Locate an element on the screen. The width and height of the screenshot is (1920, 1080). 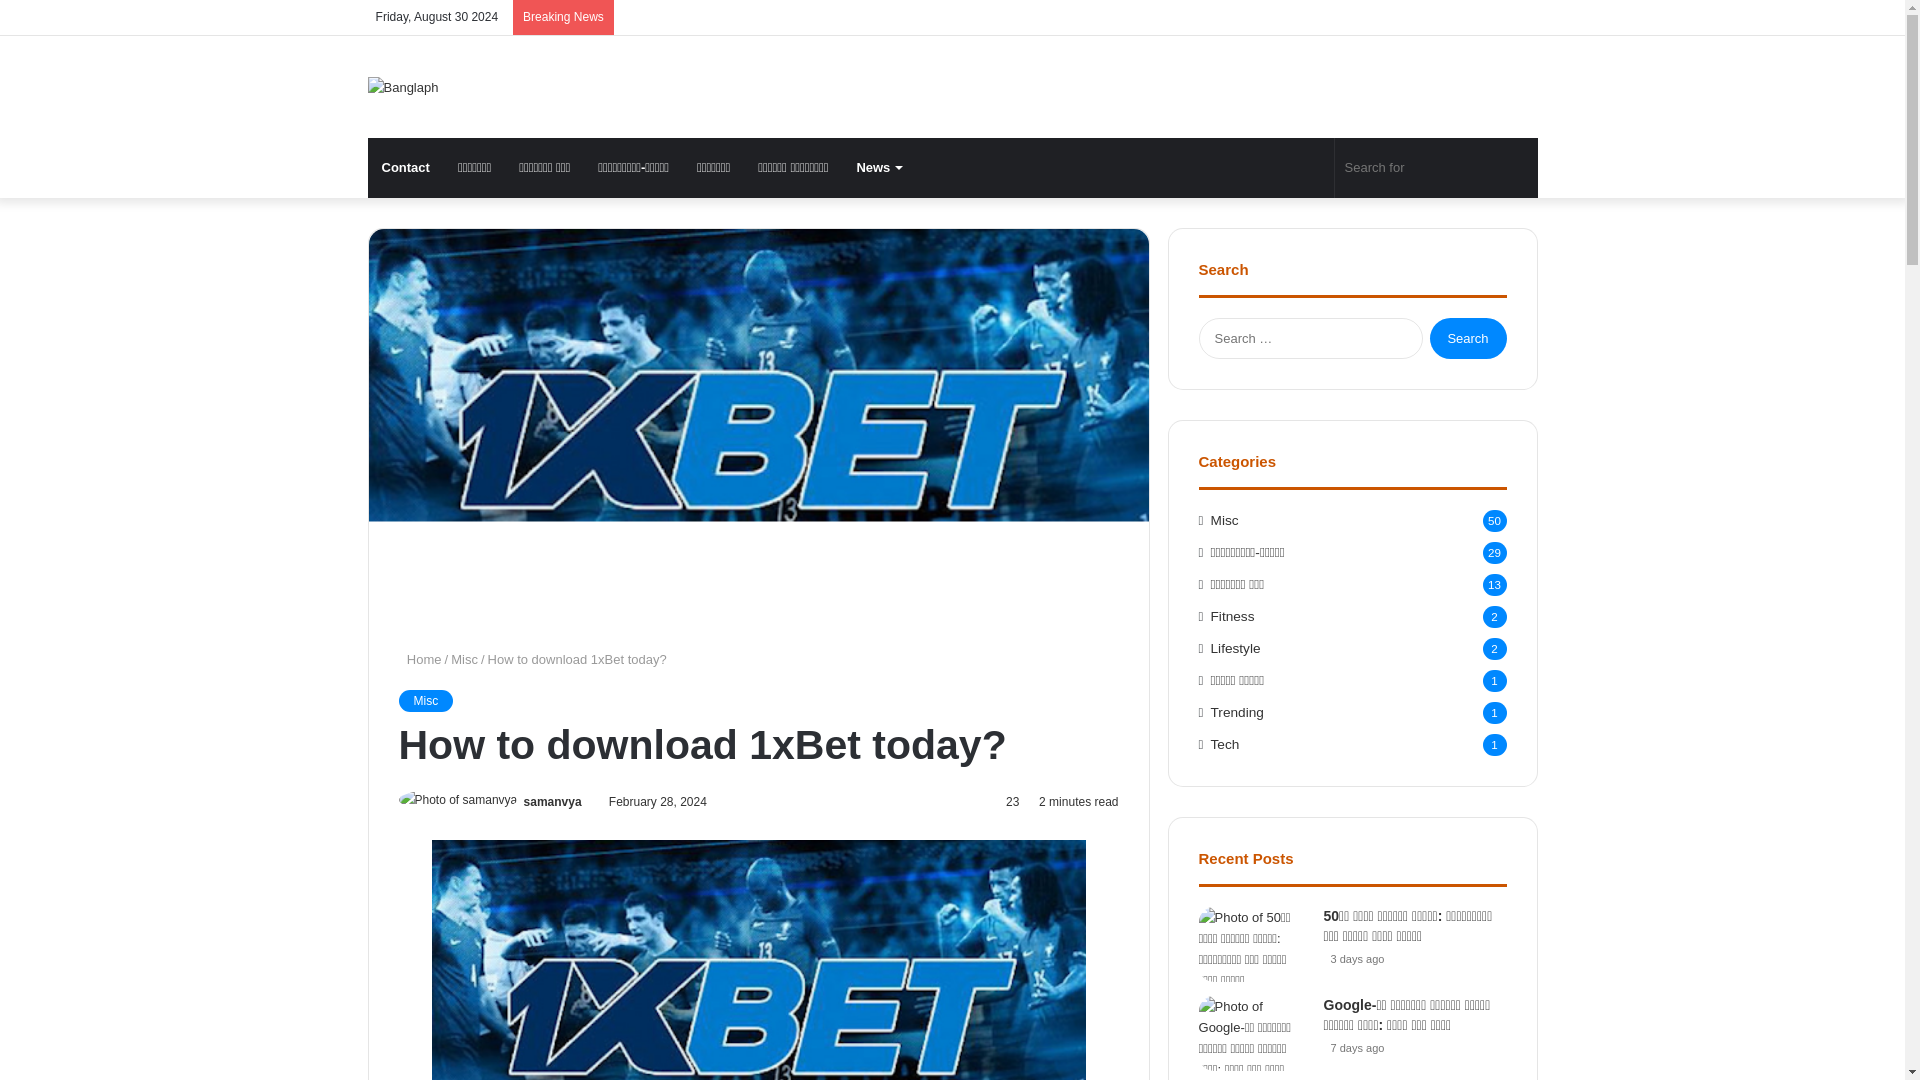
Contact is located at coordinates (406, 168).